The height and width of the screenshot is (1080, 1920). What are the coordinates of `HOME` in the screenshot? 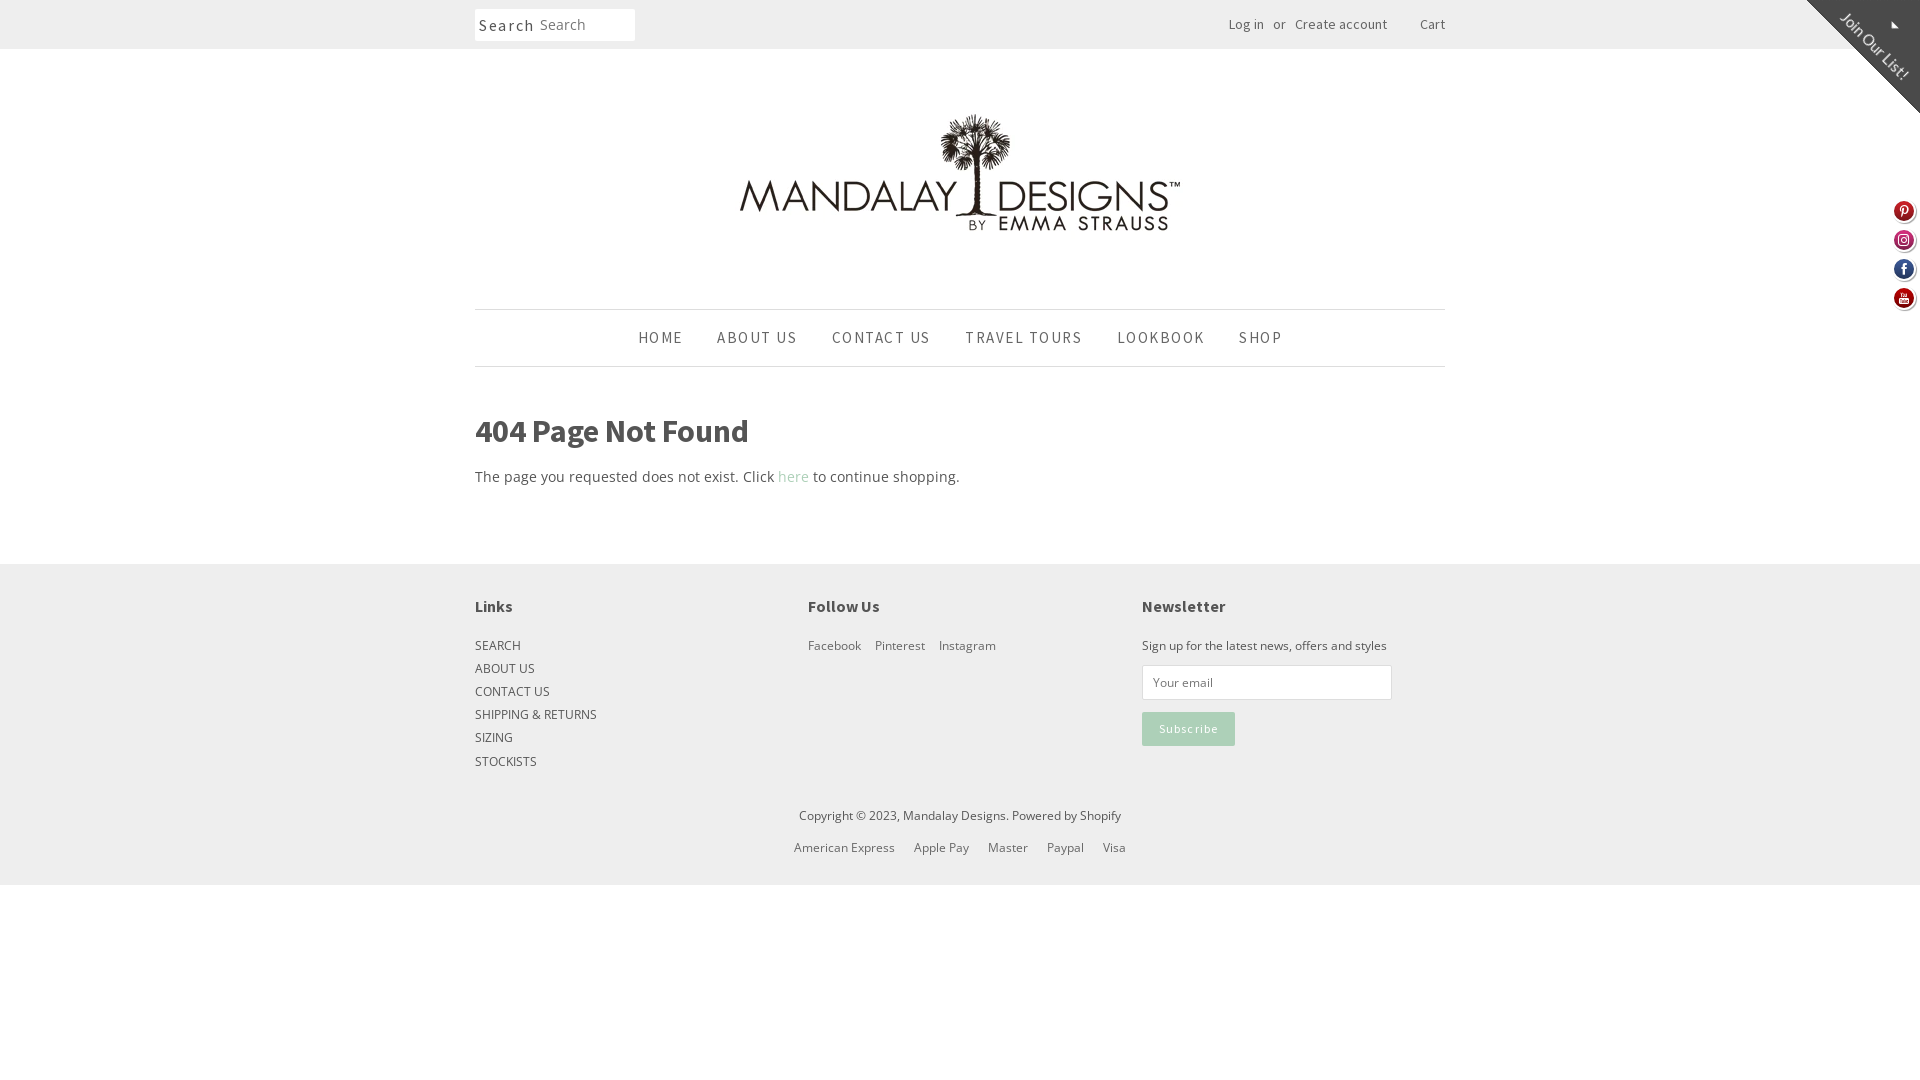 It's located at (668, 338).